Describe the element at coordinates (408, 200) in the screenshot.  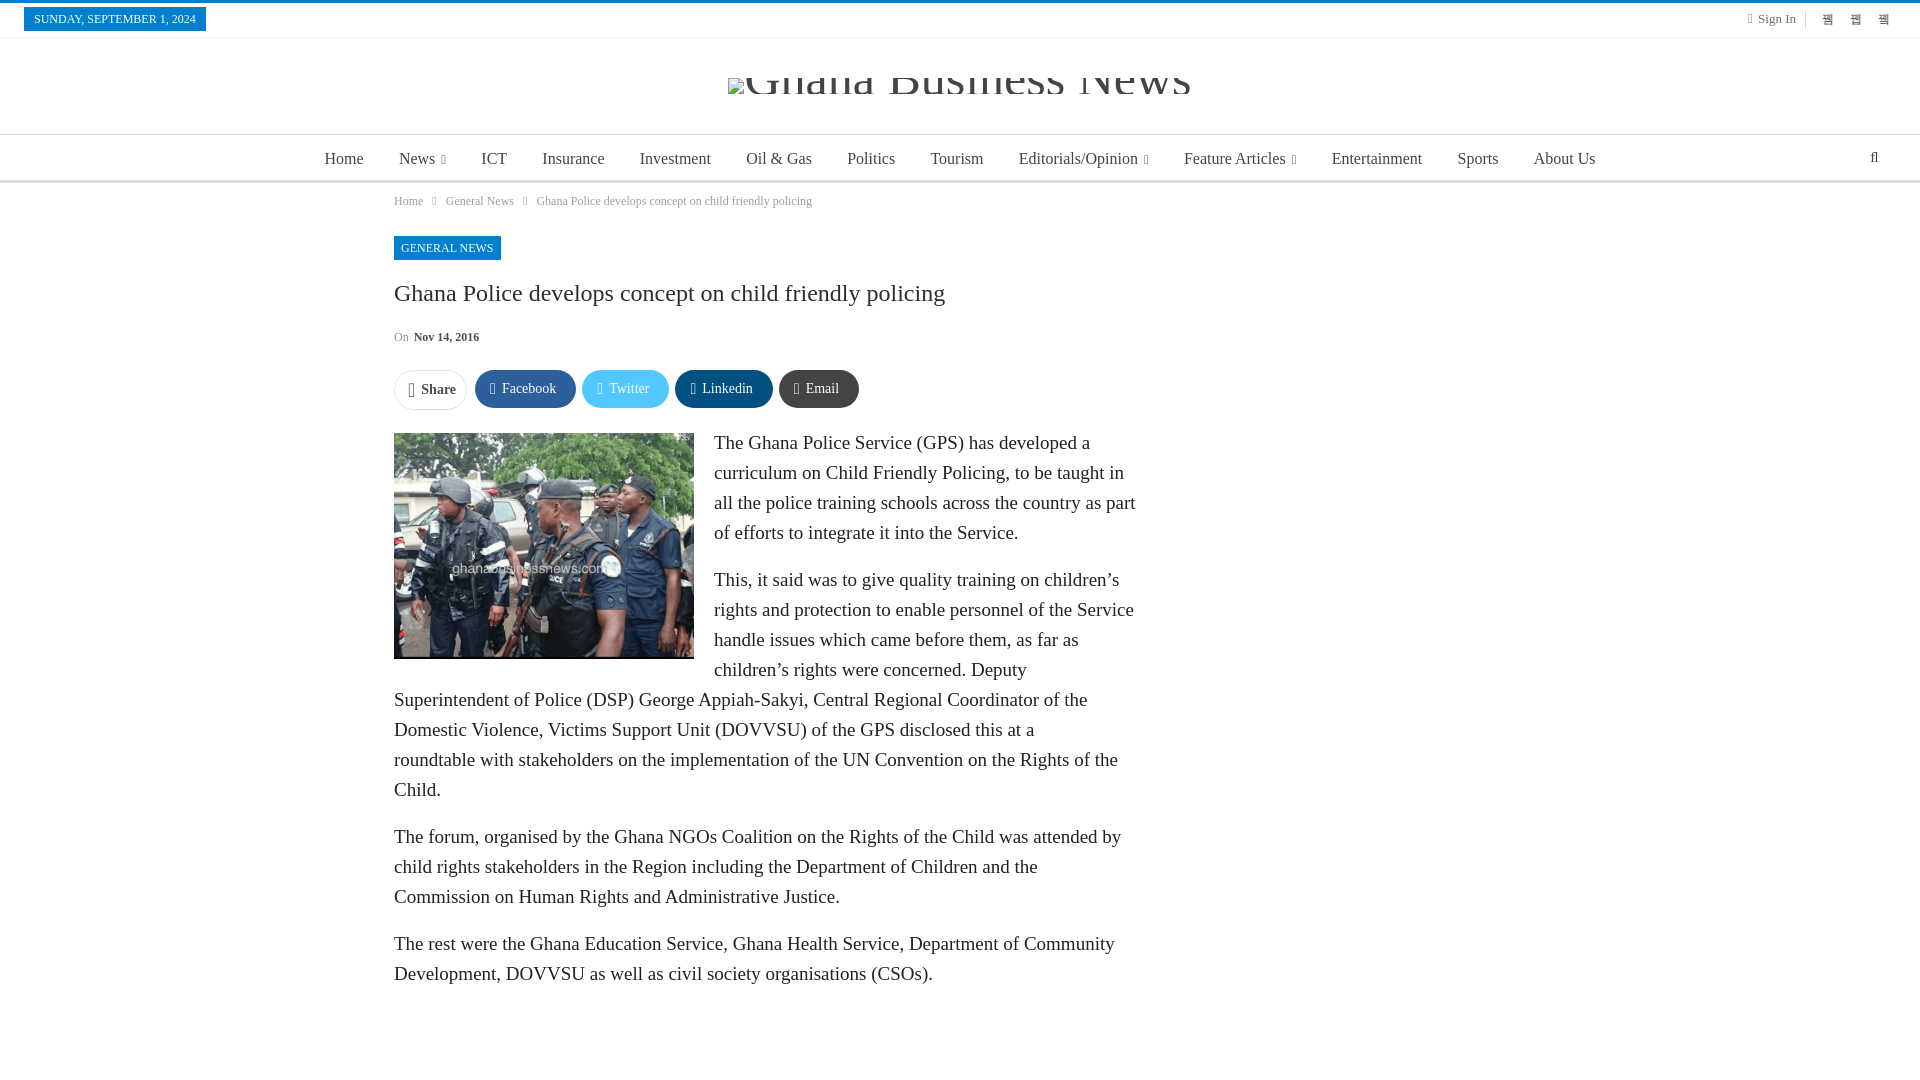
I see `Home` at that location.